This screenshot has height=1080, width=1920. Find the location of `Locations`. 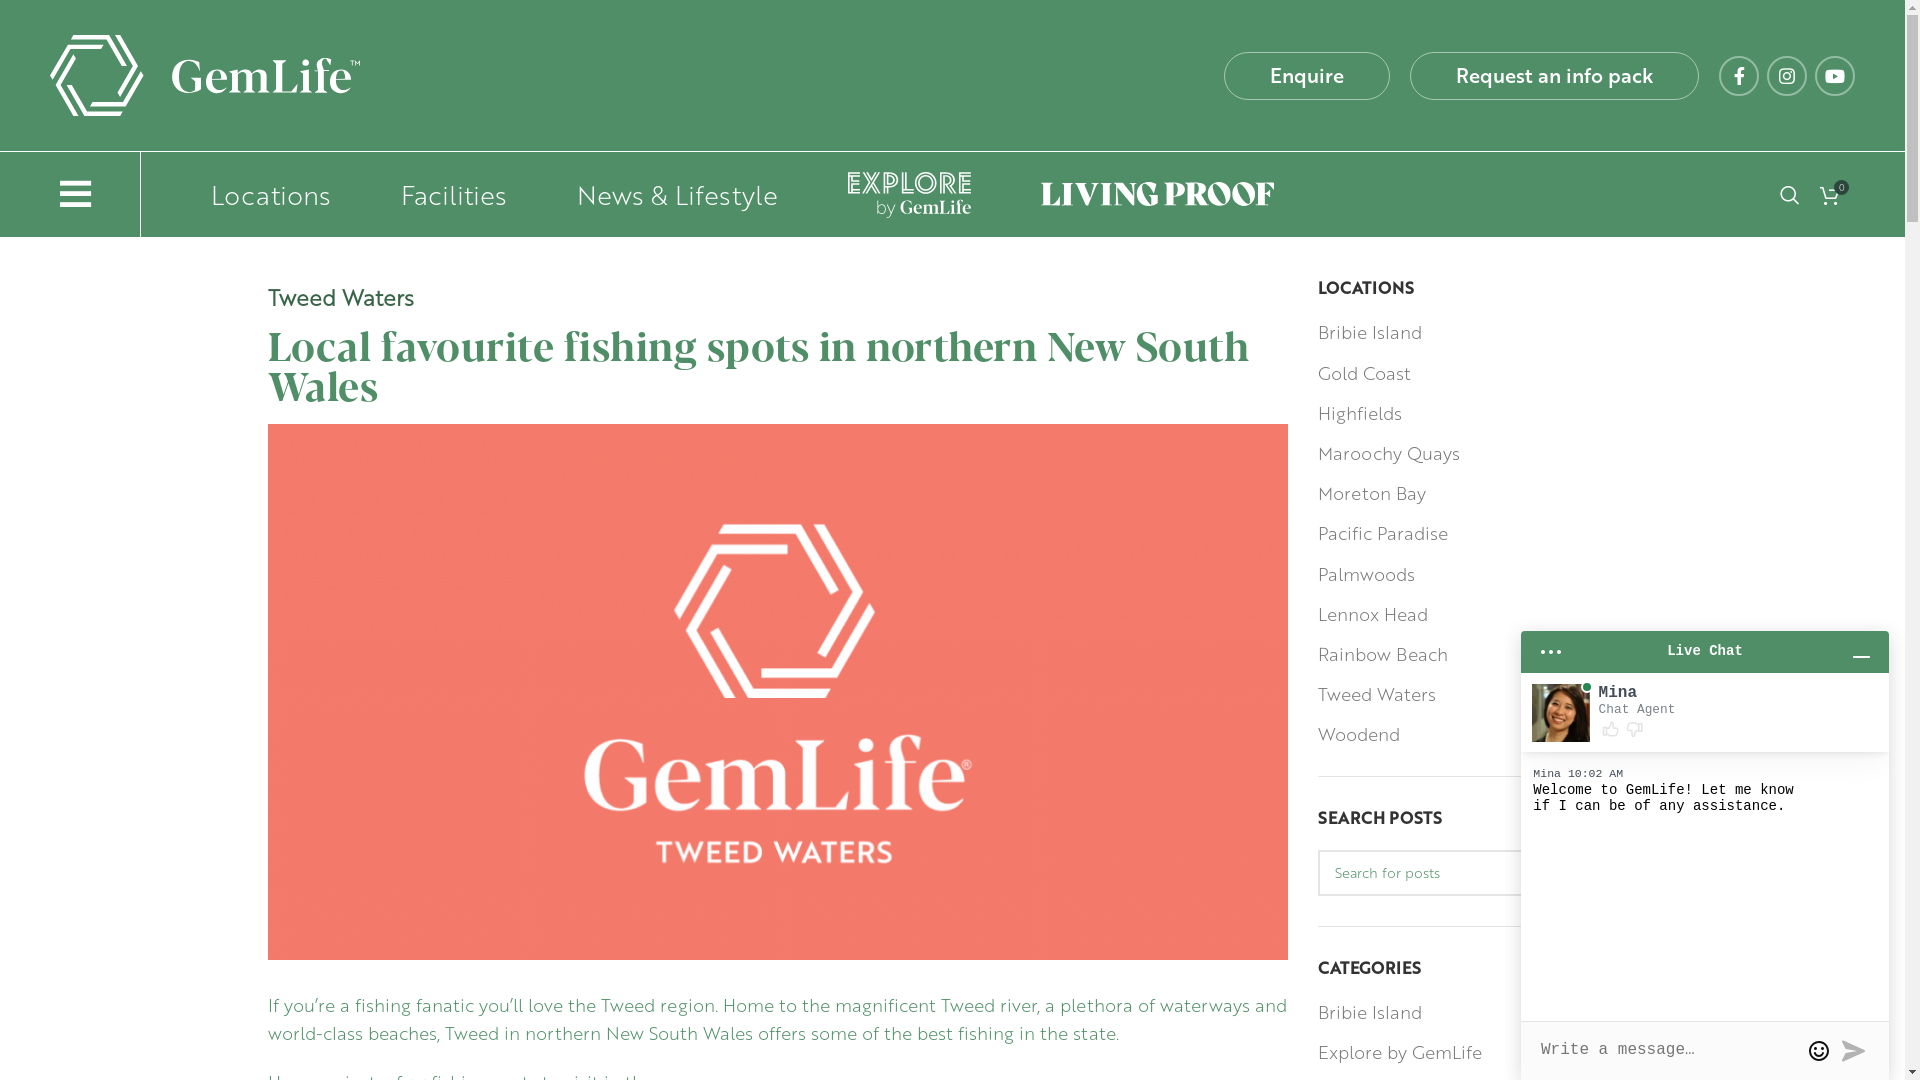

Locations is located at coordinates (246, 194).